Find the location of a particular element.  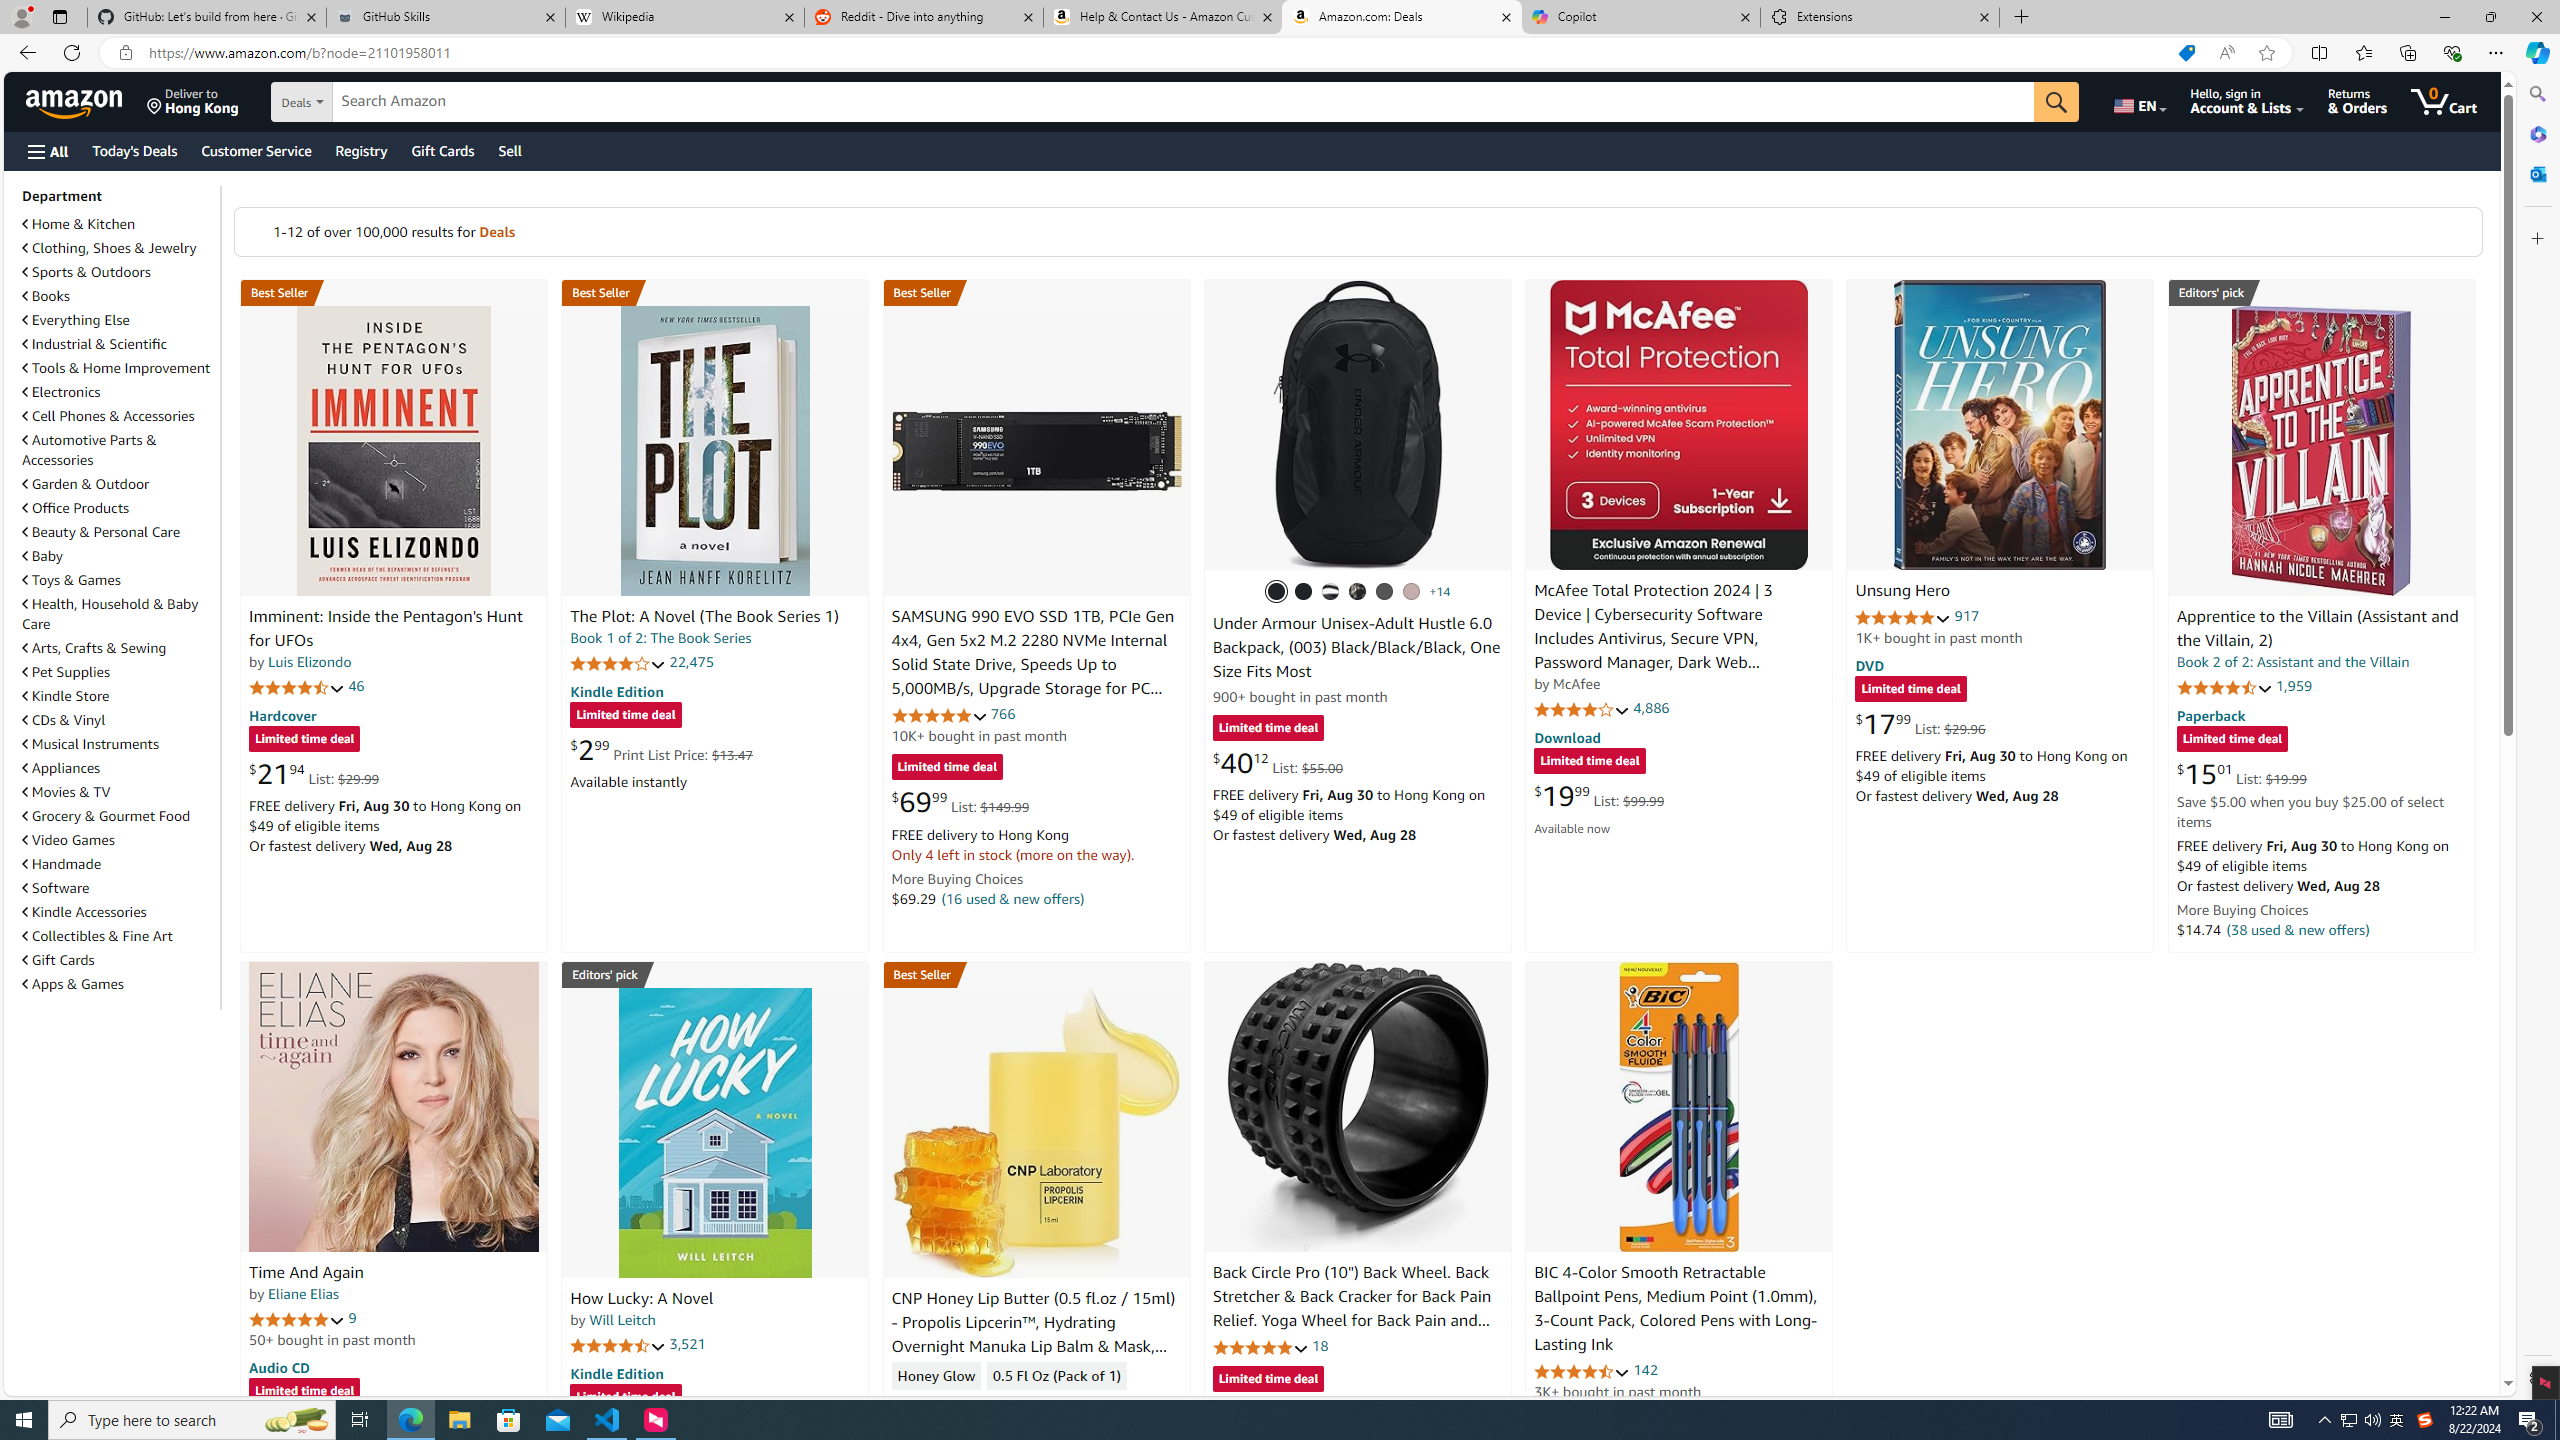

Clothing, Shoes & Jewelry is located at coordinates (110, 248).